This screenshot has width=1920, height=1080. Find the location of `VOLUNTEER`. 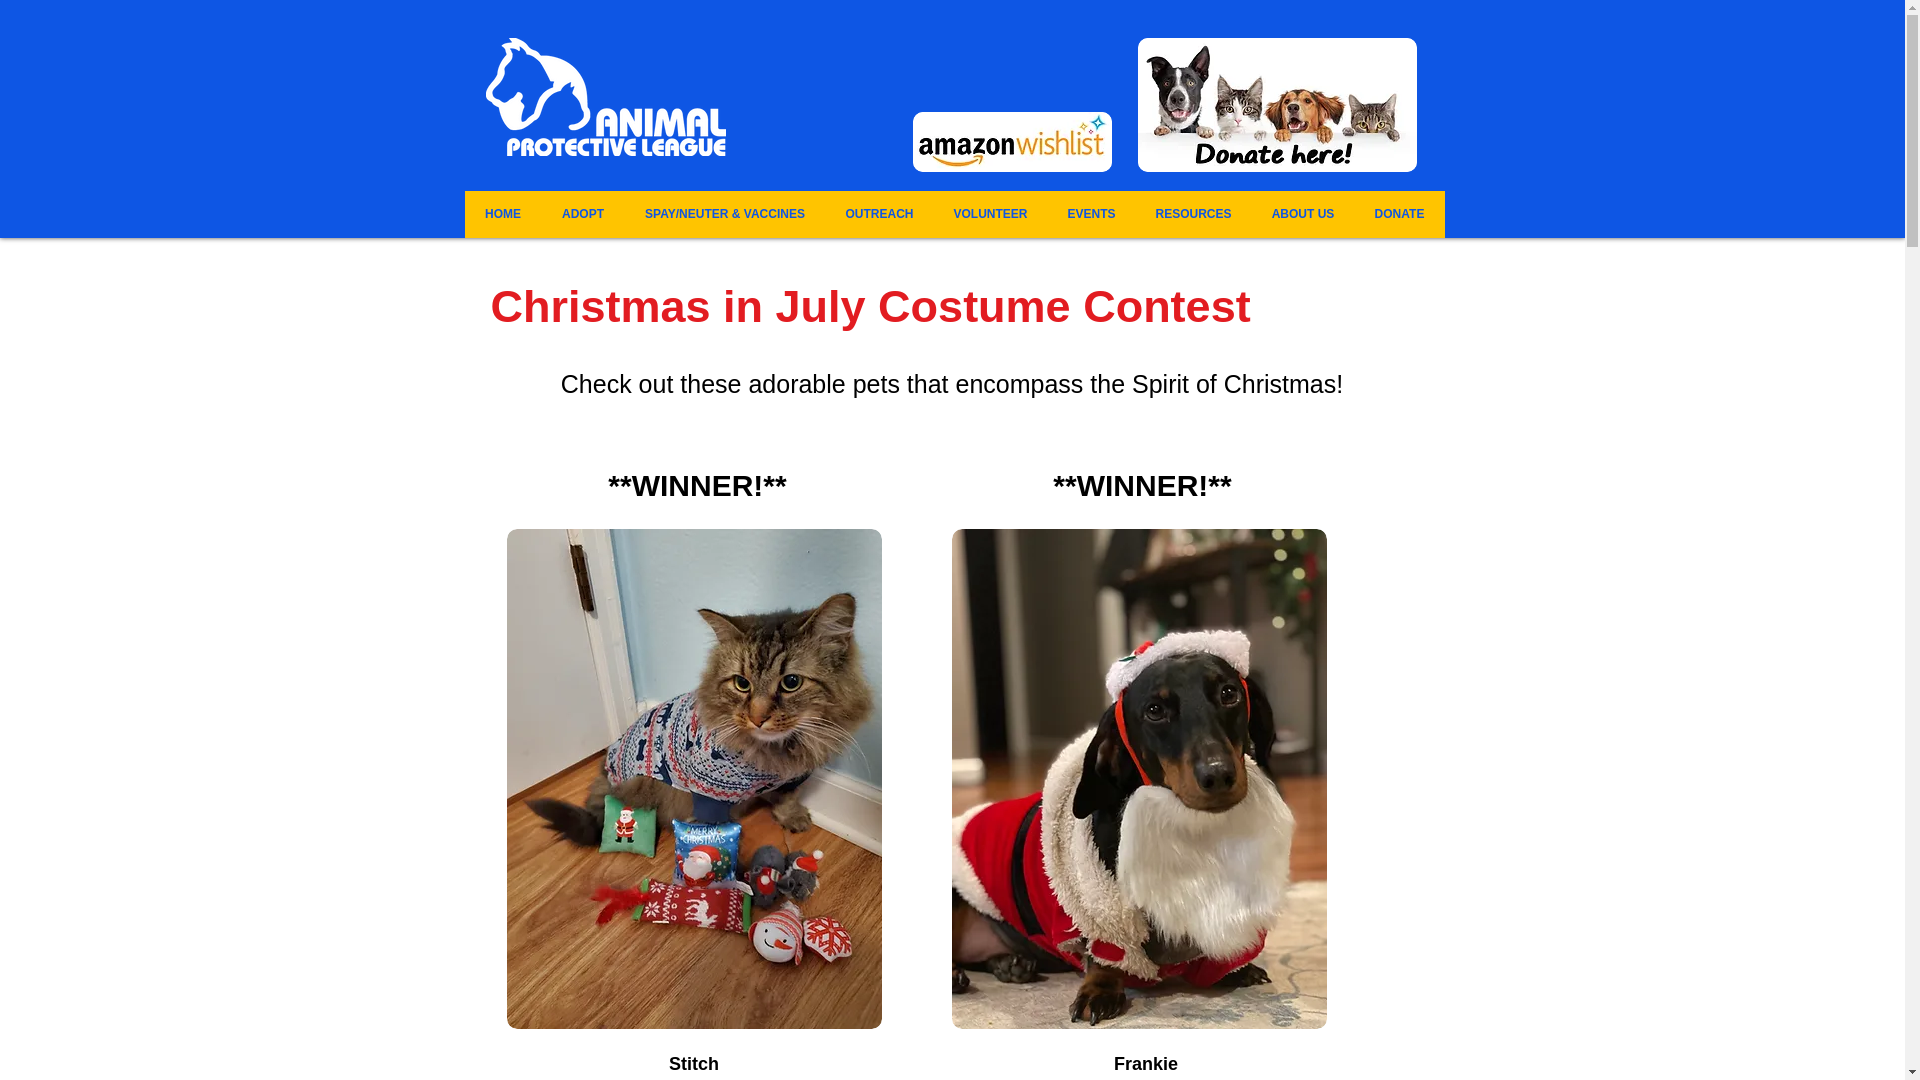

VOLUNTEER is located at coordinates (990, 214).